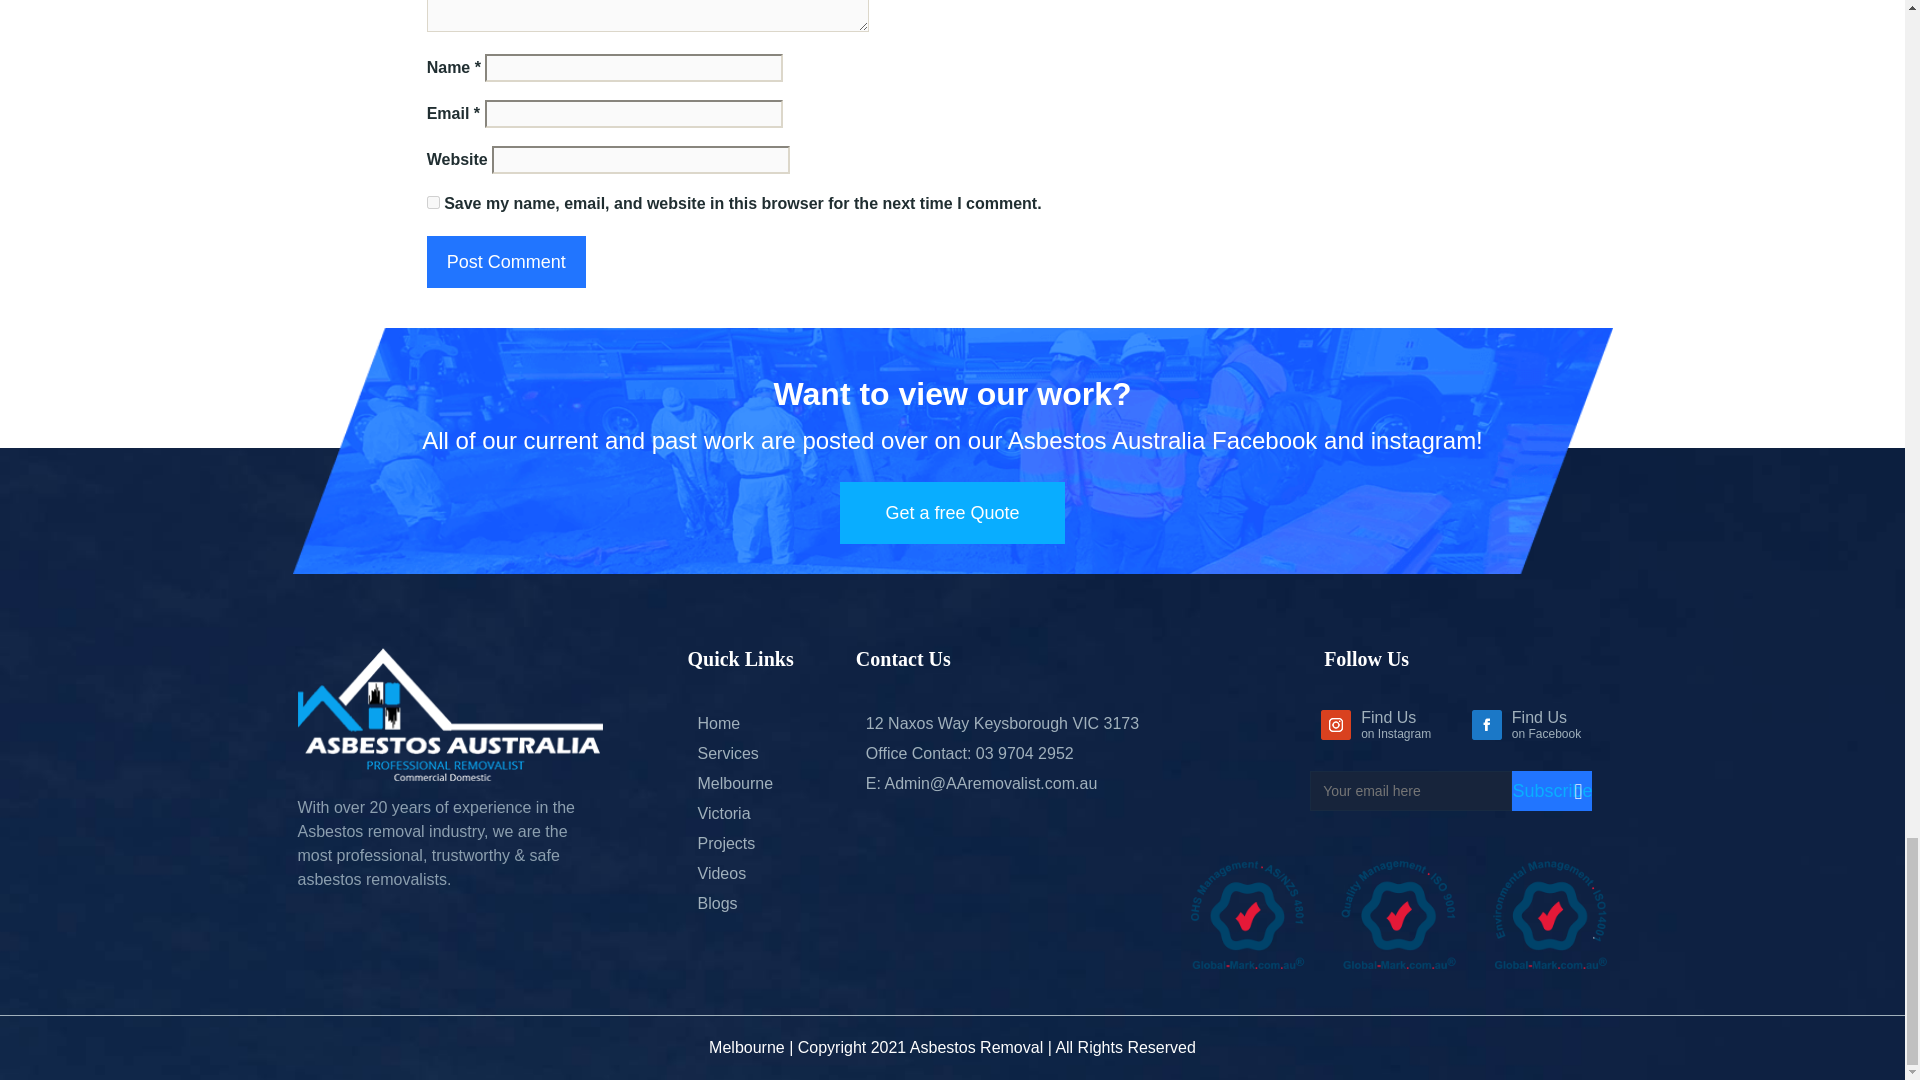 Image resolution: width=1920 pixels, height=1080 pixels. I want to click on yes, so click(432, 202).